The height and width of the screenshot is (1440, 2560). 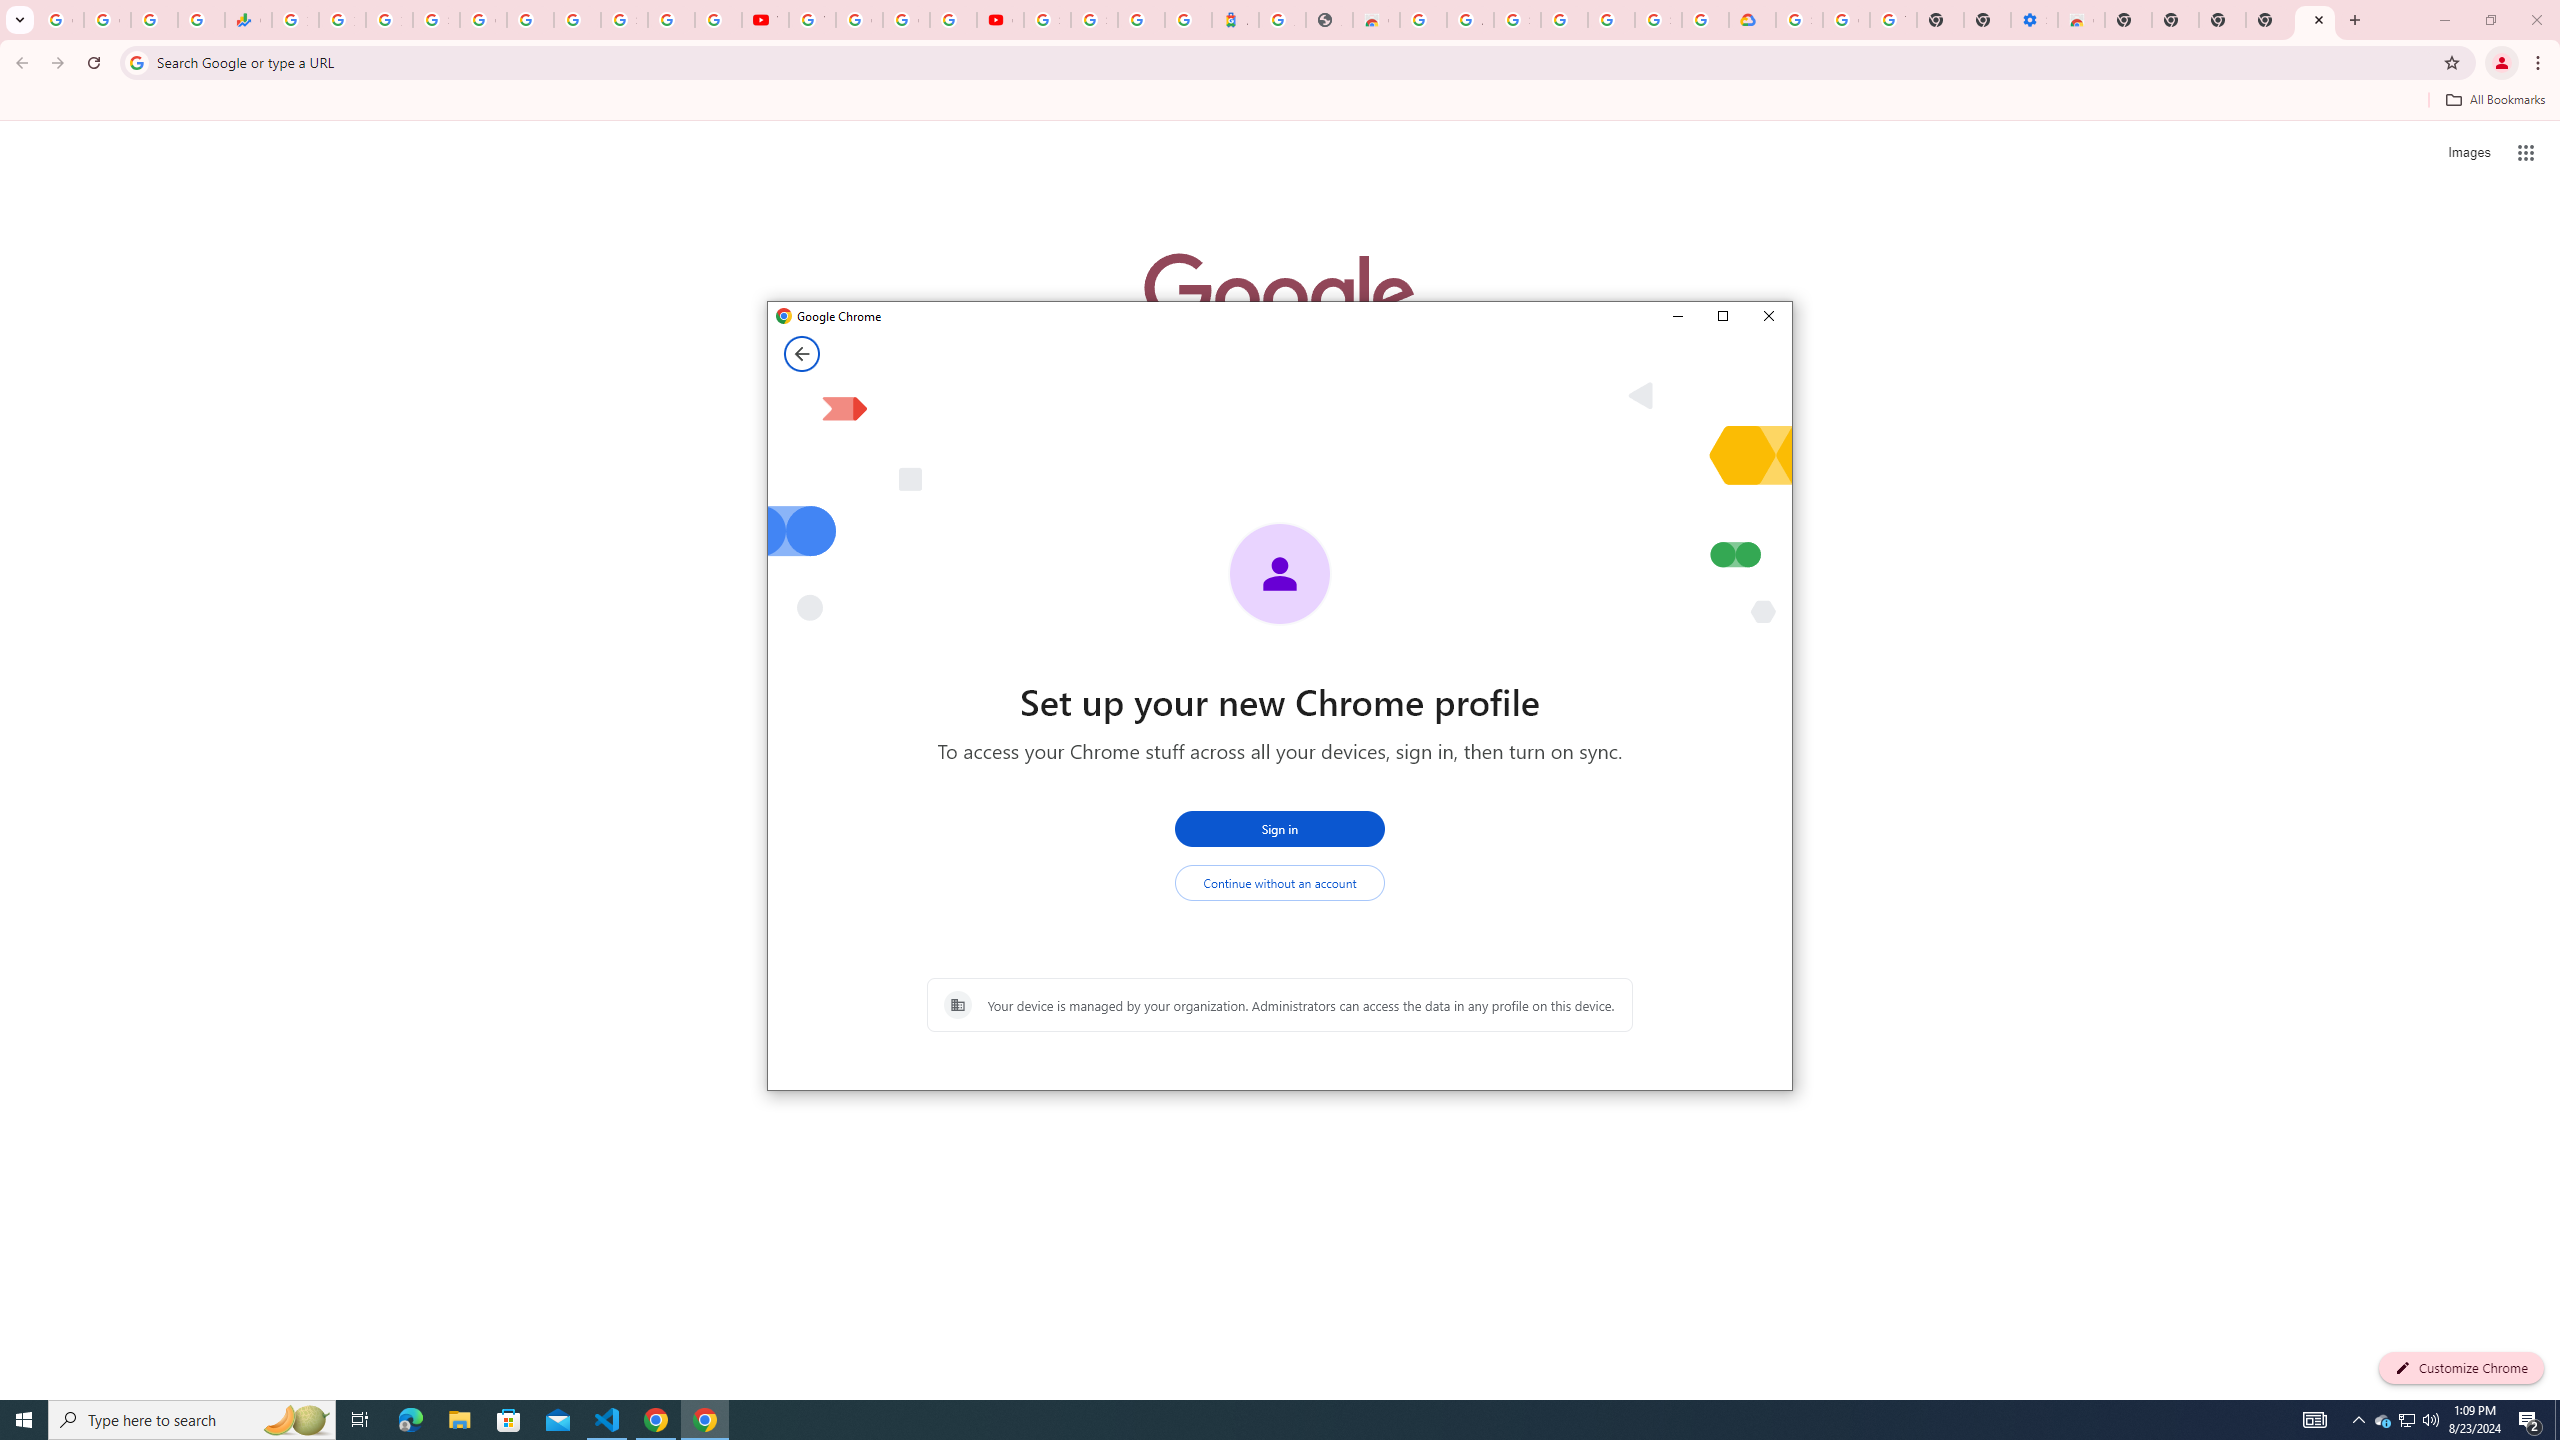 What do you see at coordinates (459, 1420) in the screenshot?
I see `File Explorer` at bounding box center [459, 1420].